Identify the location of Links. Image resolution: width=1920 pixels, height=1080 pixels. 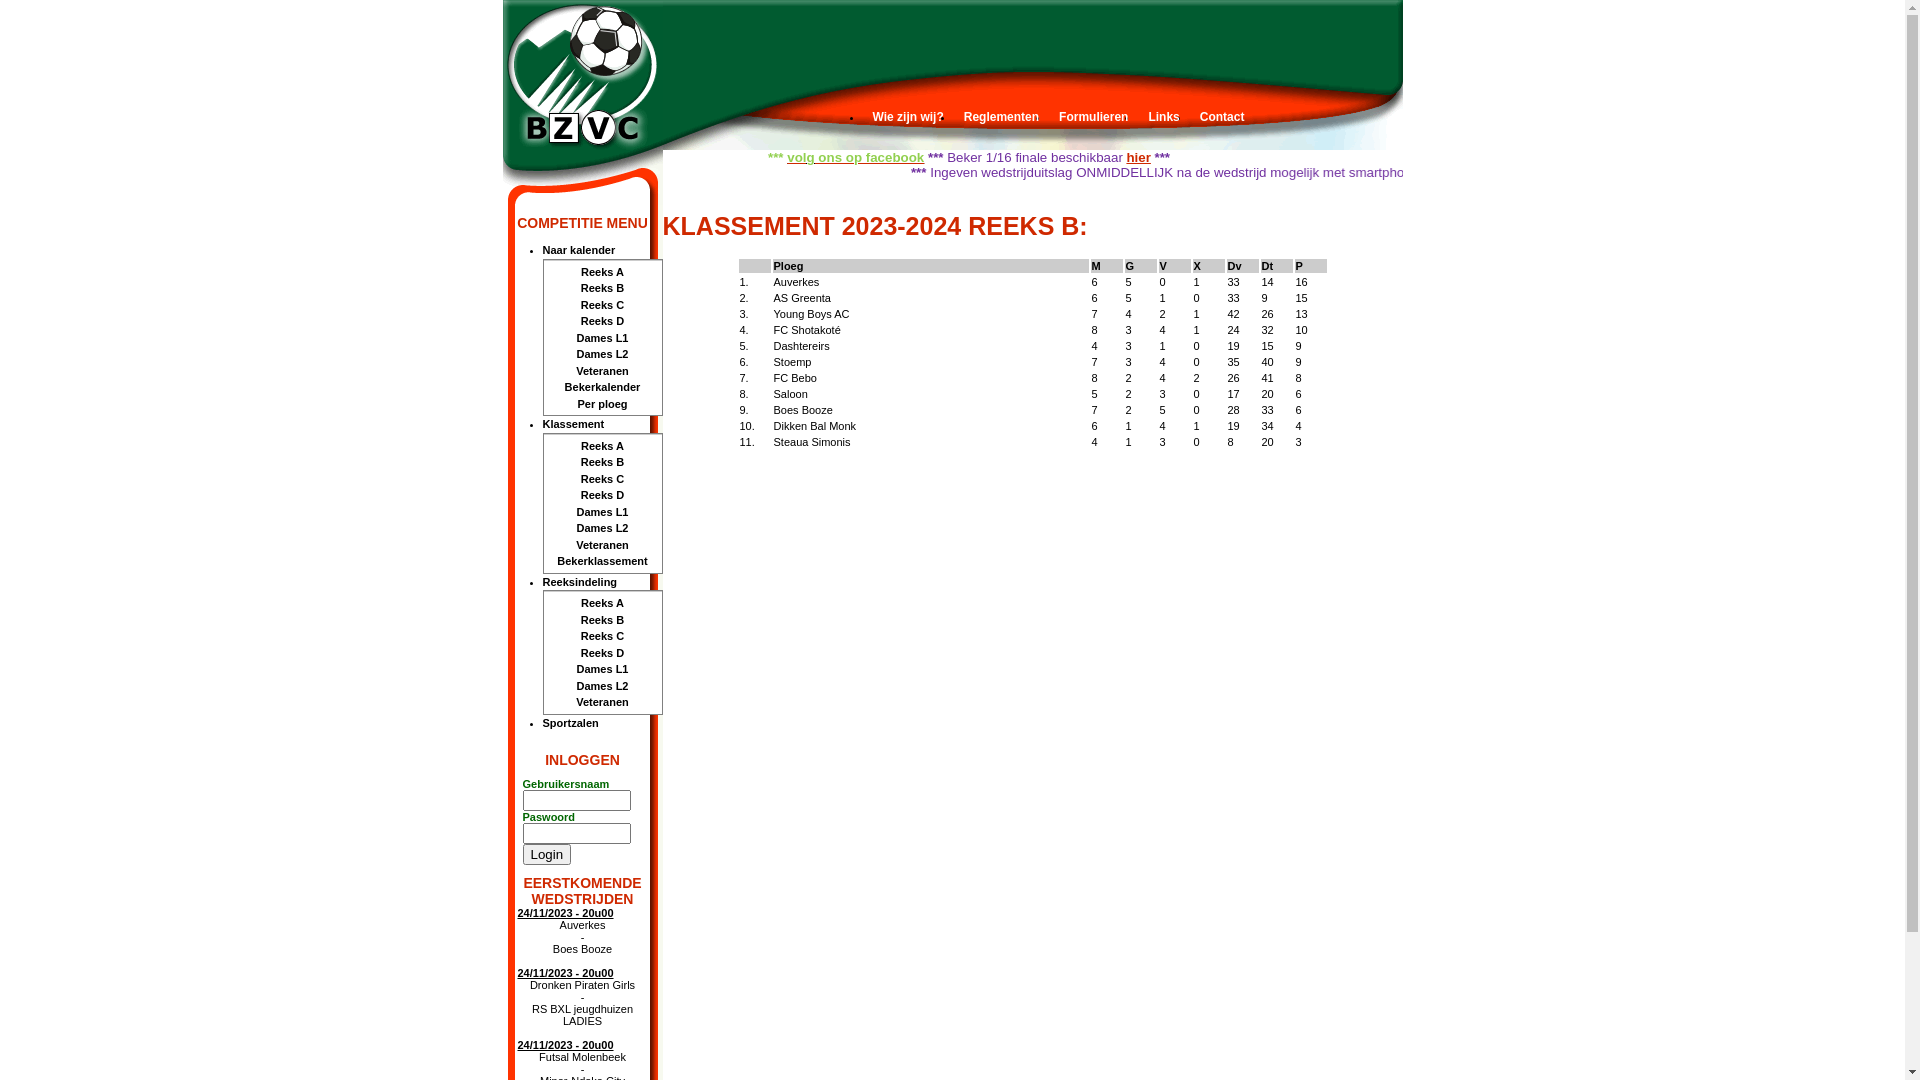
(1164, 117).